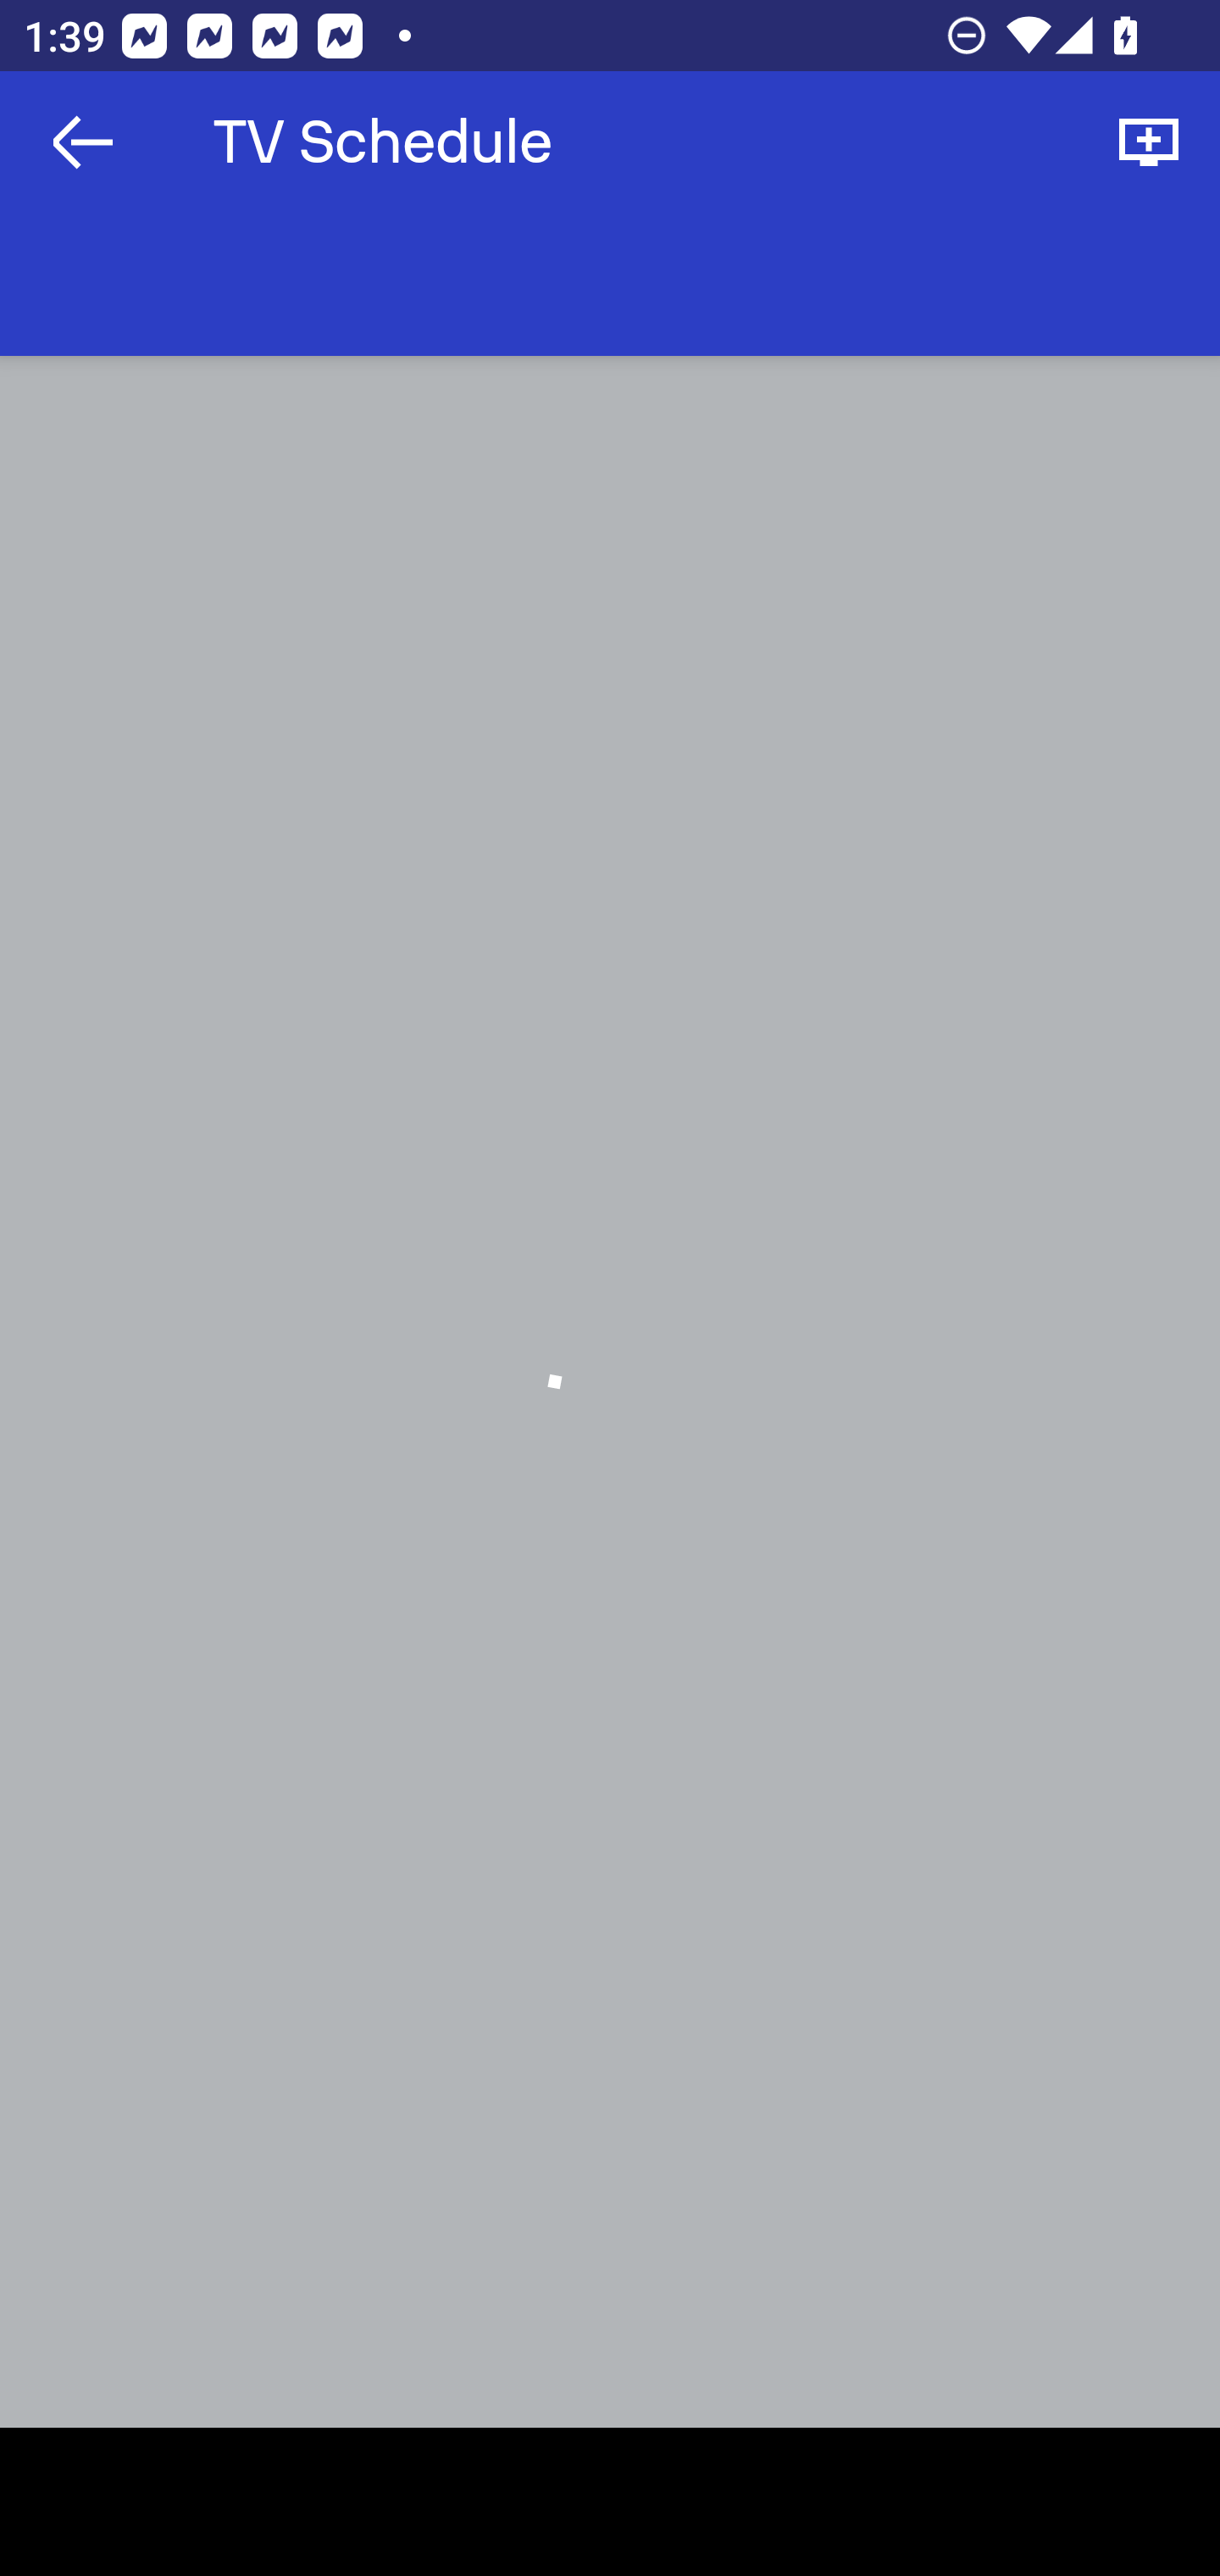 The width and height of the screenshot is (1220, 2576). Describe the element at coordinates (1149, 142) in the screenshot. I see `Edit channels` at that location.